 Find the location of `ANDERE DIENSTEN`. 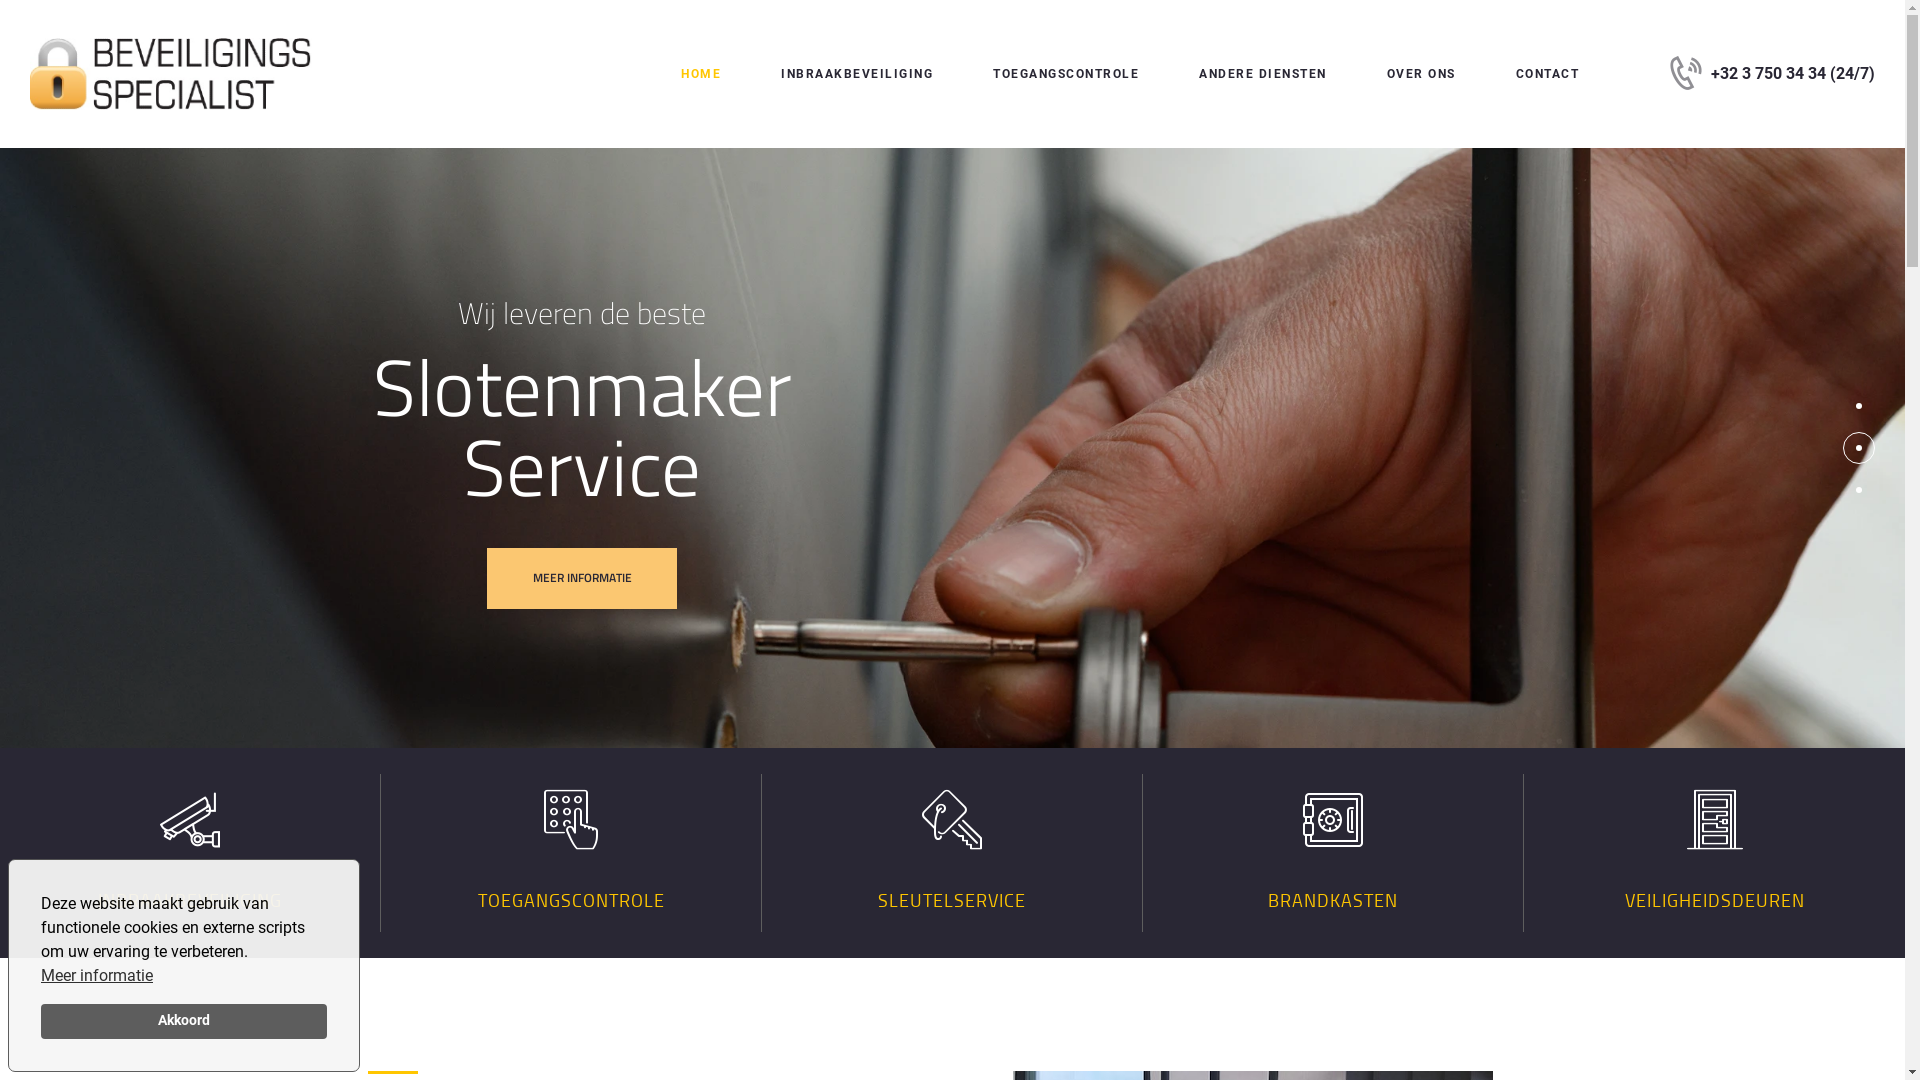

ANDERE DIENSTEN is located at coordinates (1263, 74).